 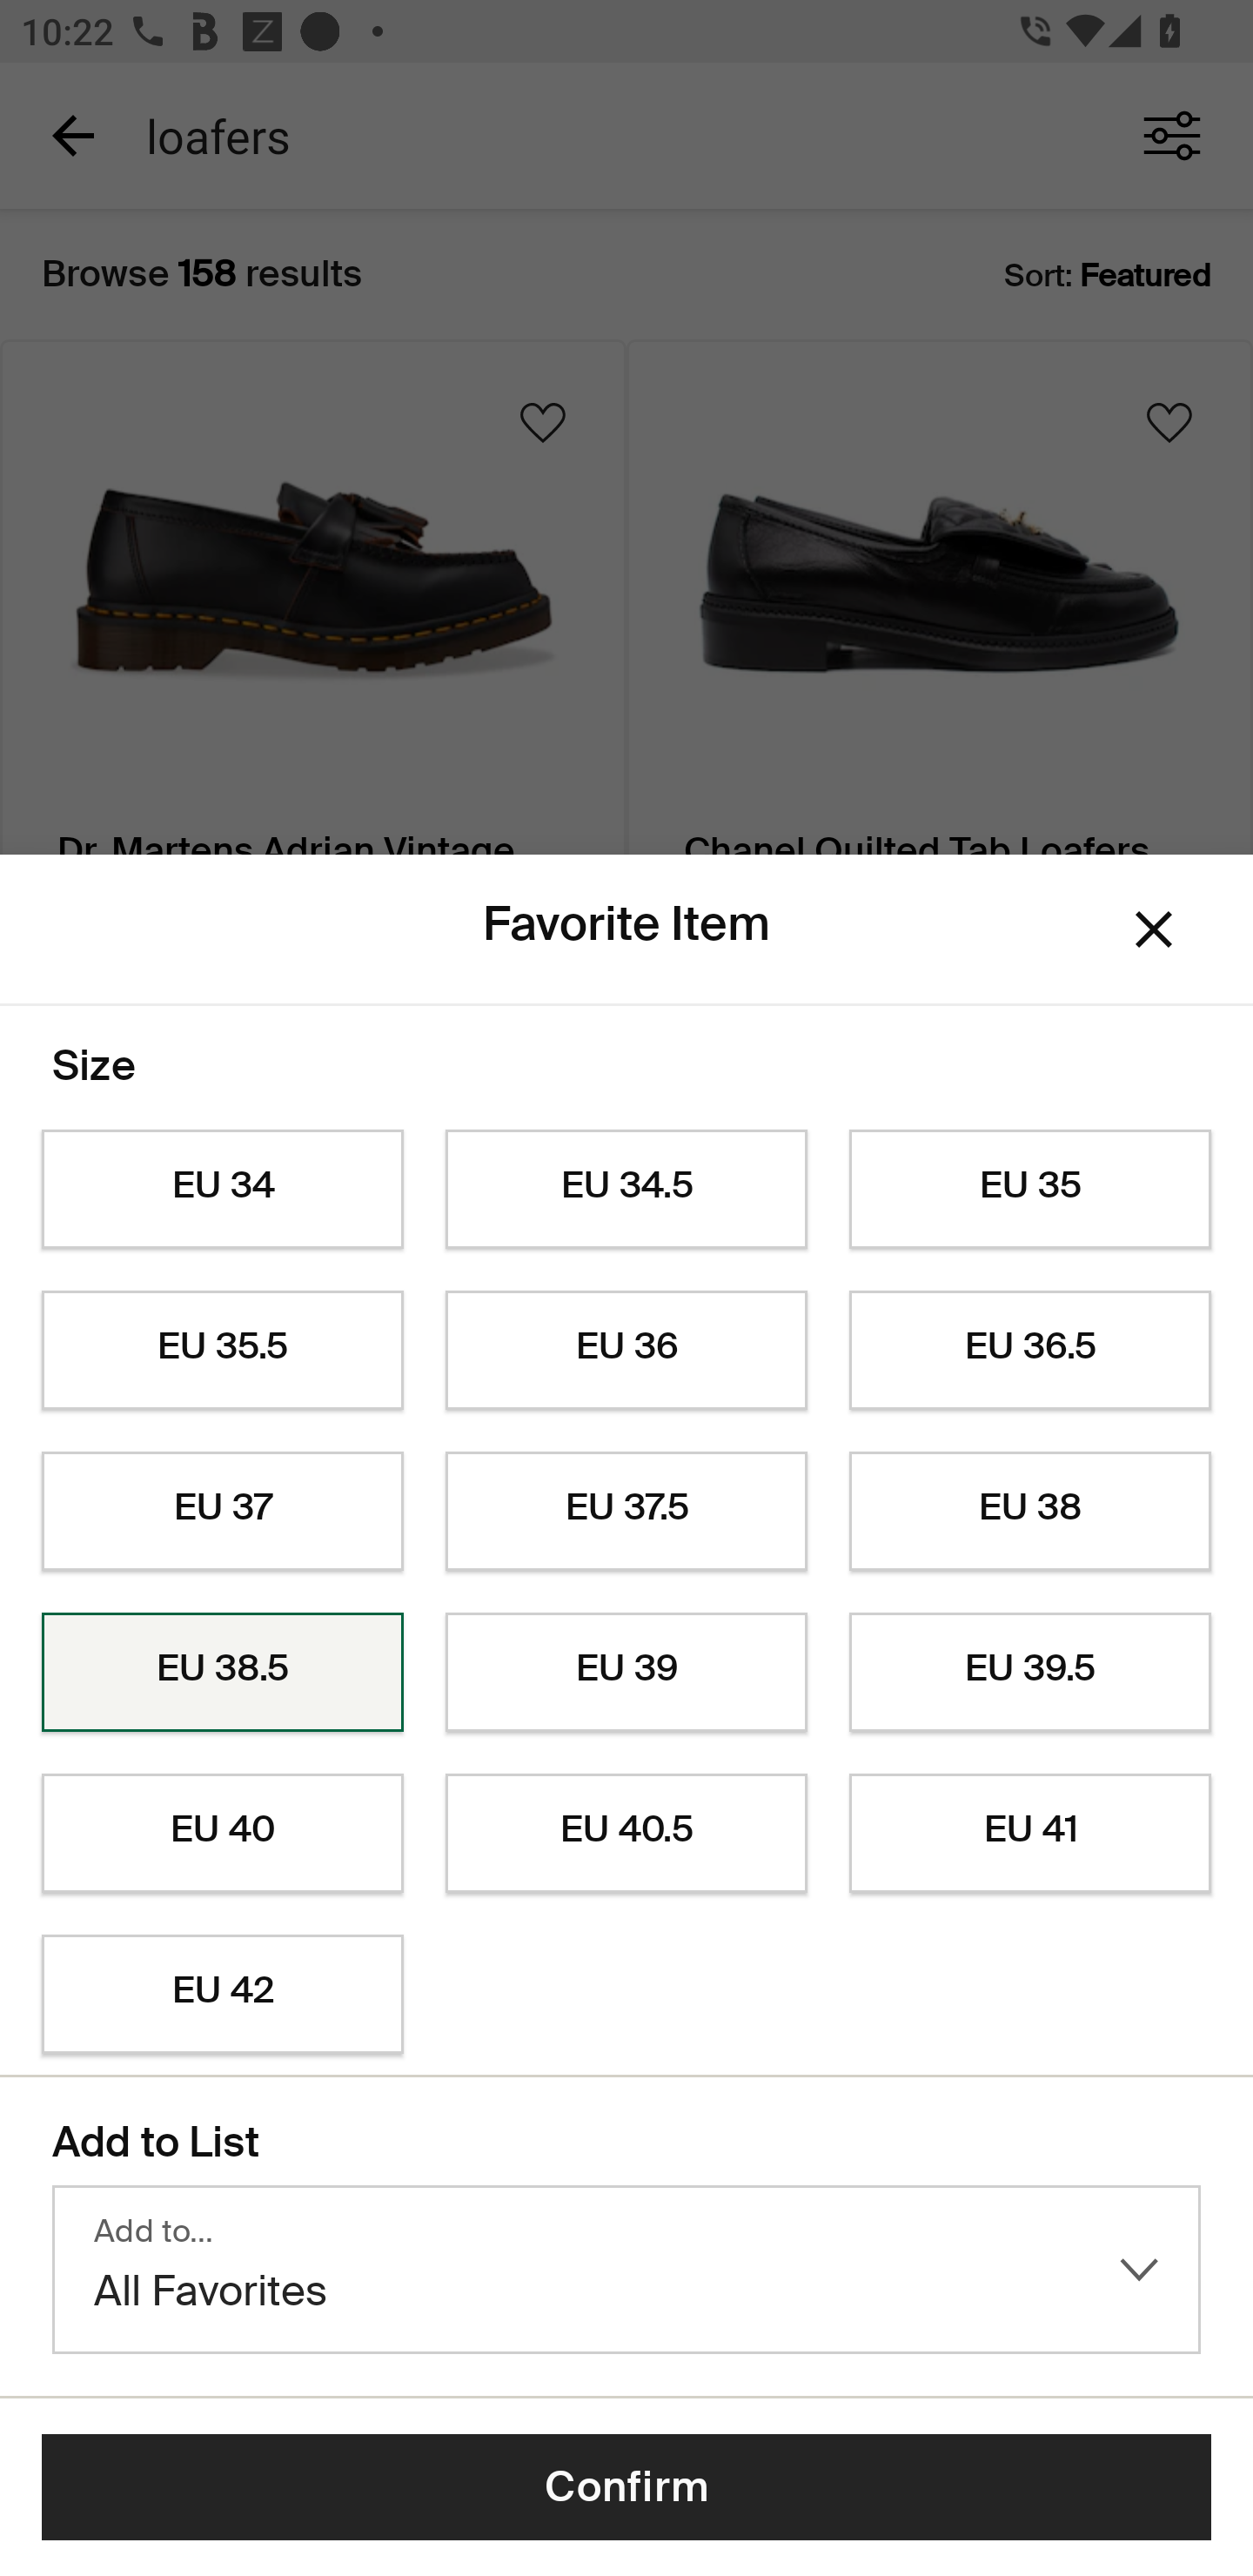 What do you see at coordinates (626, 2270) in the screenshot?
I see `Add to… All Favorites` at bounding box center [626, 2270].